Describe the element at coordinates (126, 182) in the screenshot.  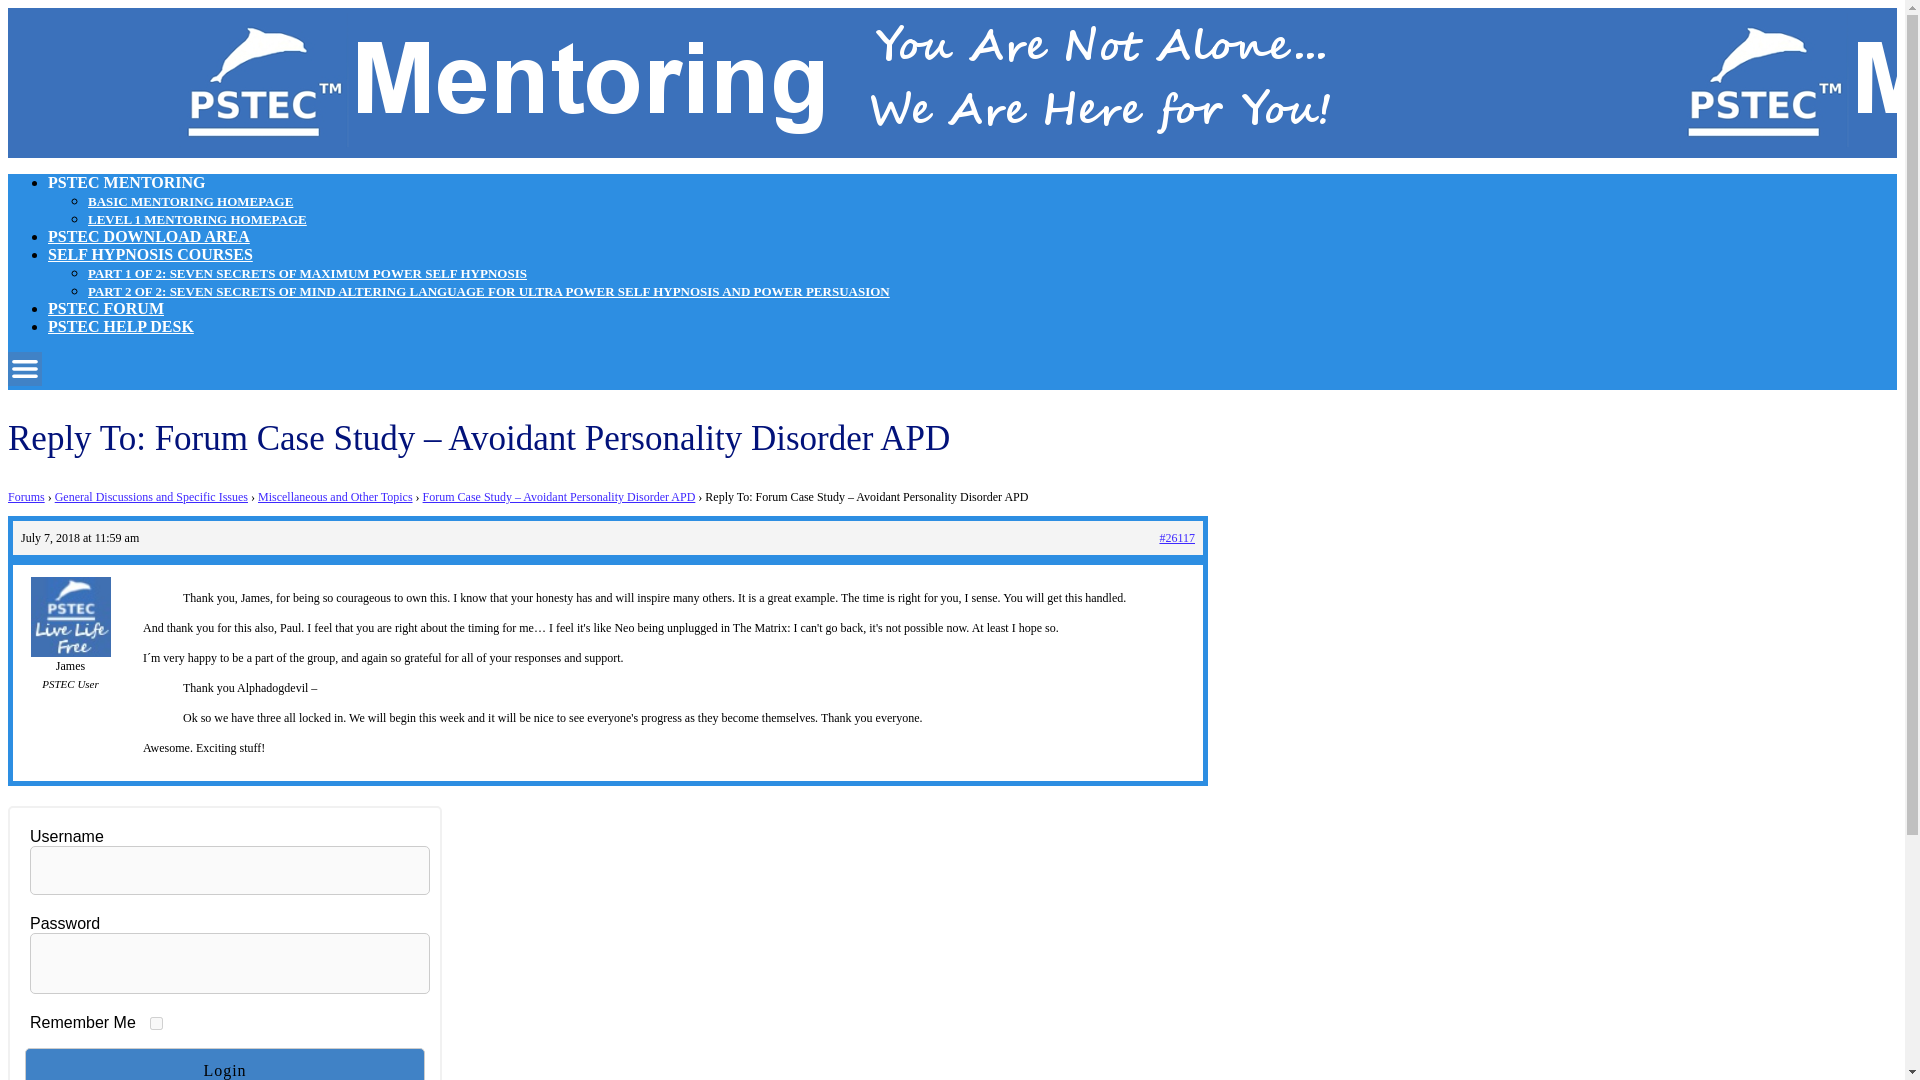
I see `PSTEC MENTORING` at that location.